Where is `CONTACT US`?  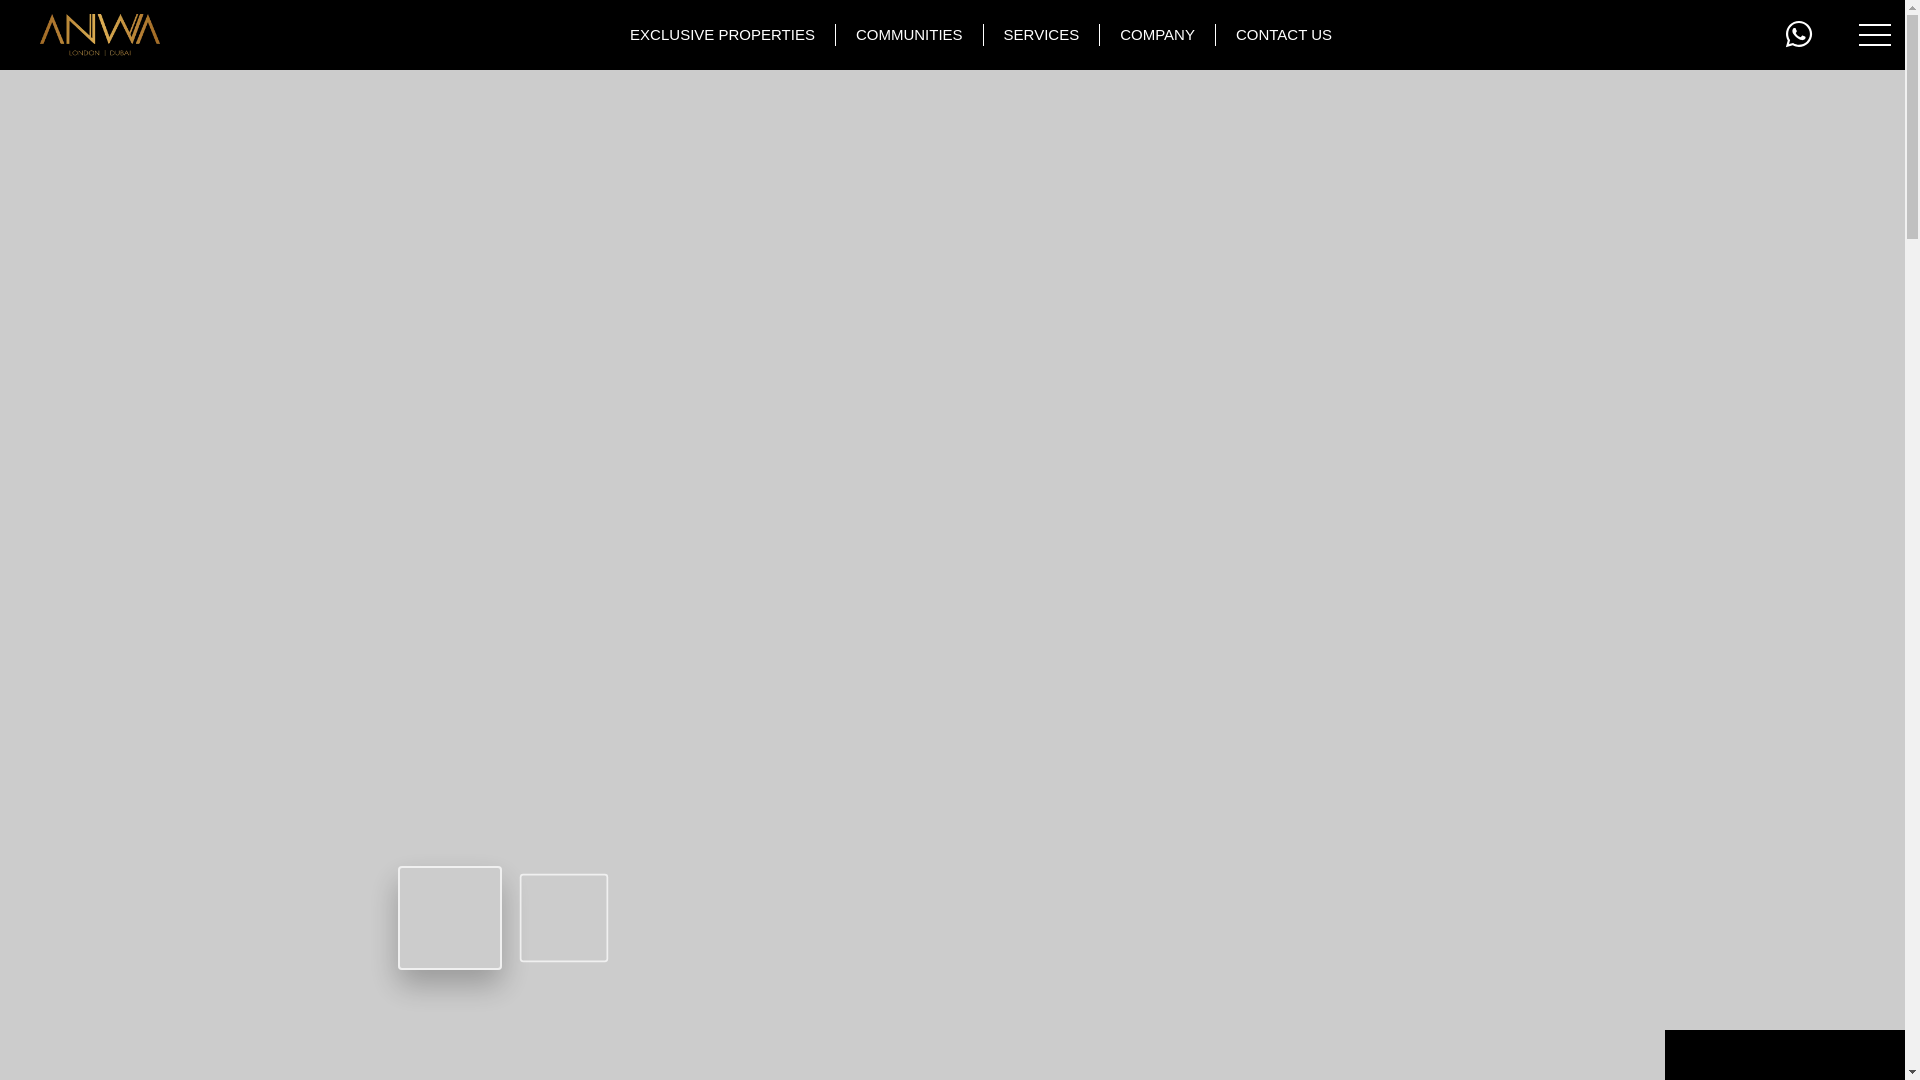 CONTACT US is located at coordinates (1283, 34).